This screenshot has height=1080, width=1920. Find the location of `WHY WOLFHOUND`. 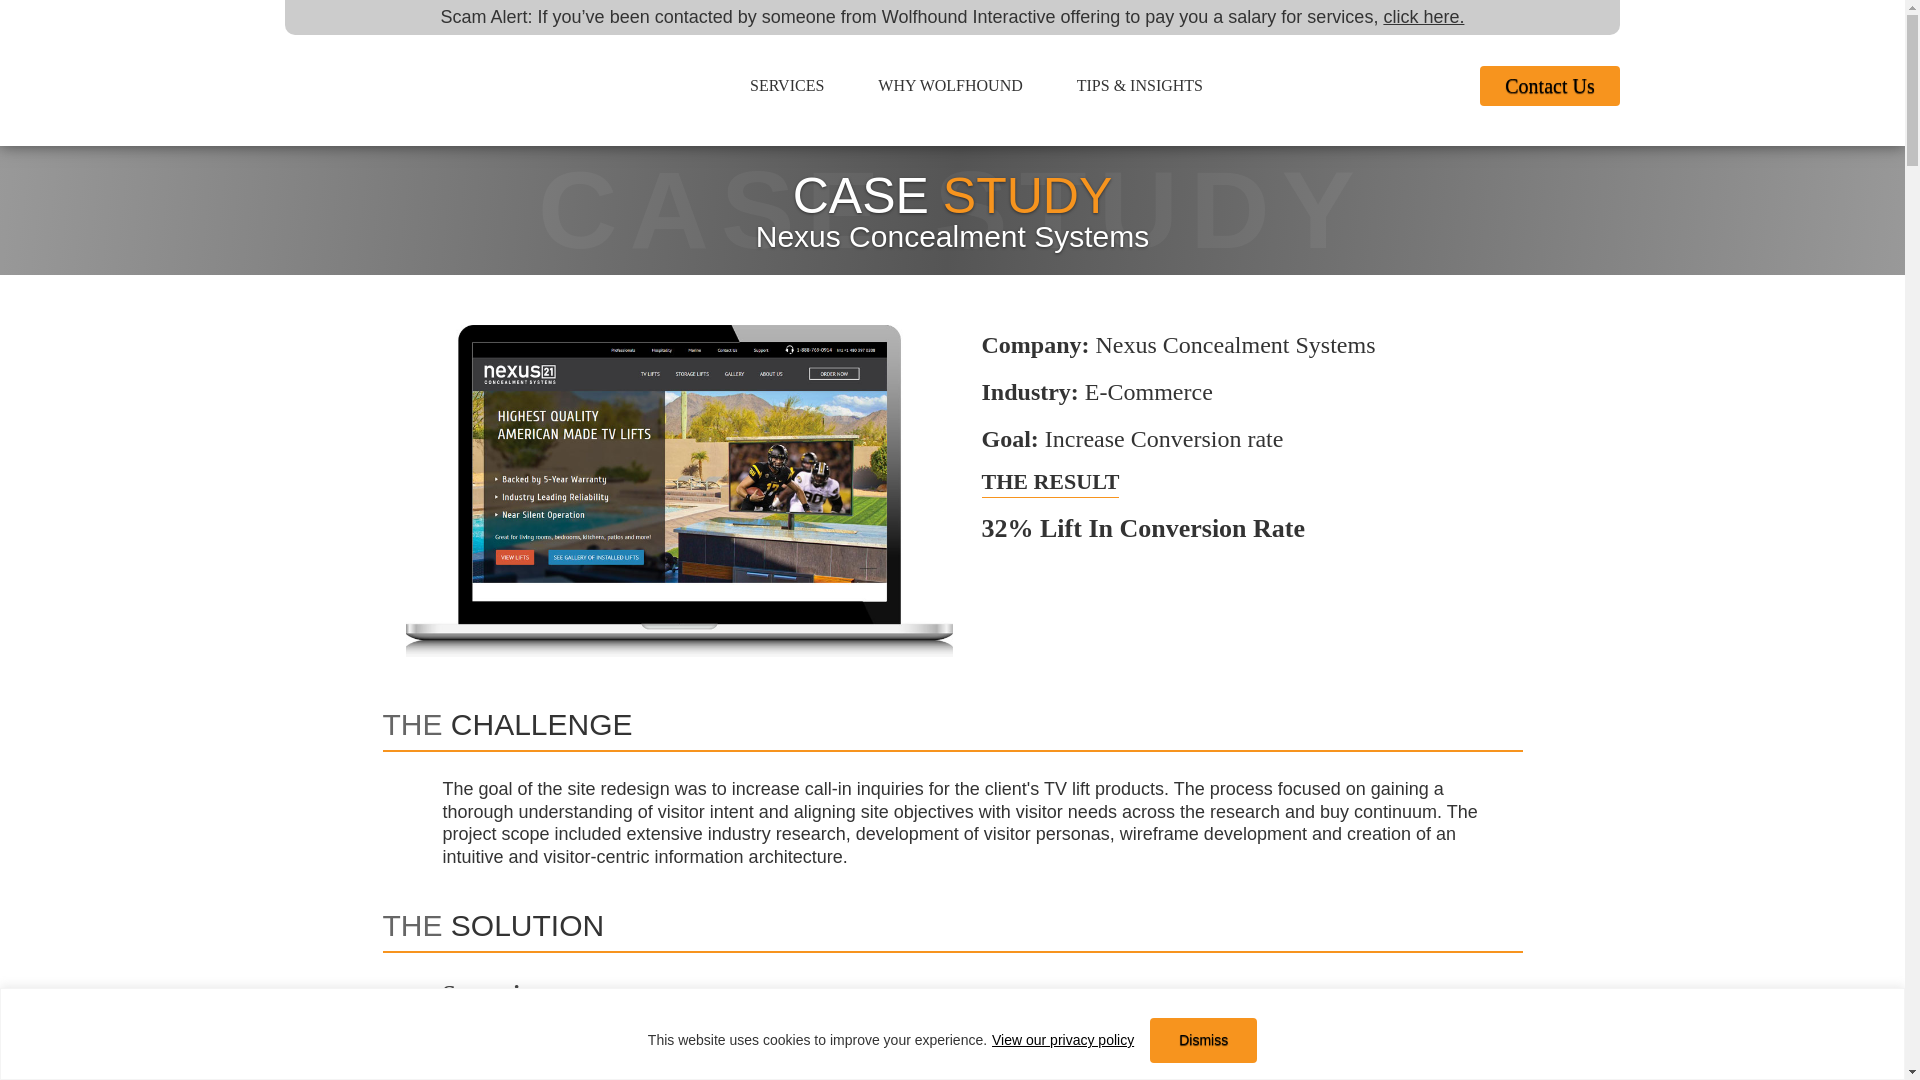

WHY WOLFHOUND is located at coordinates (949, 86).